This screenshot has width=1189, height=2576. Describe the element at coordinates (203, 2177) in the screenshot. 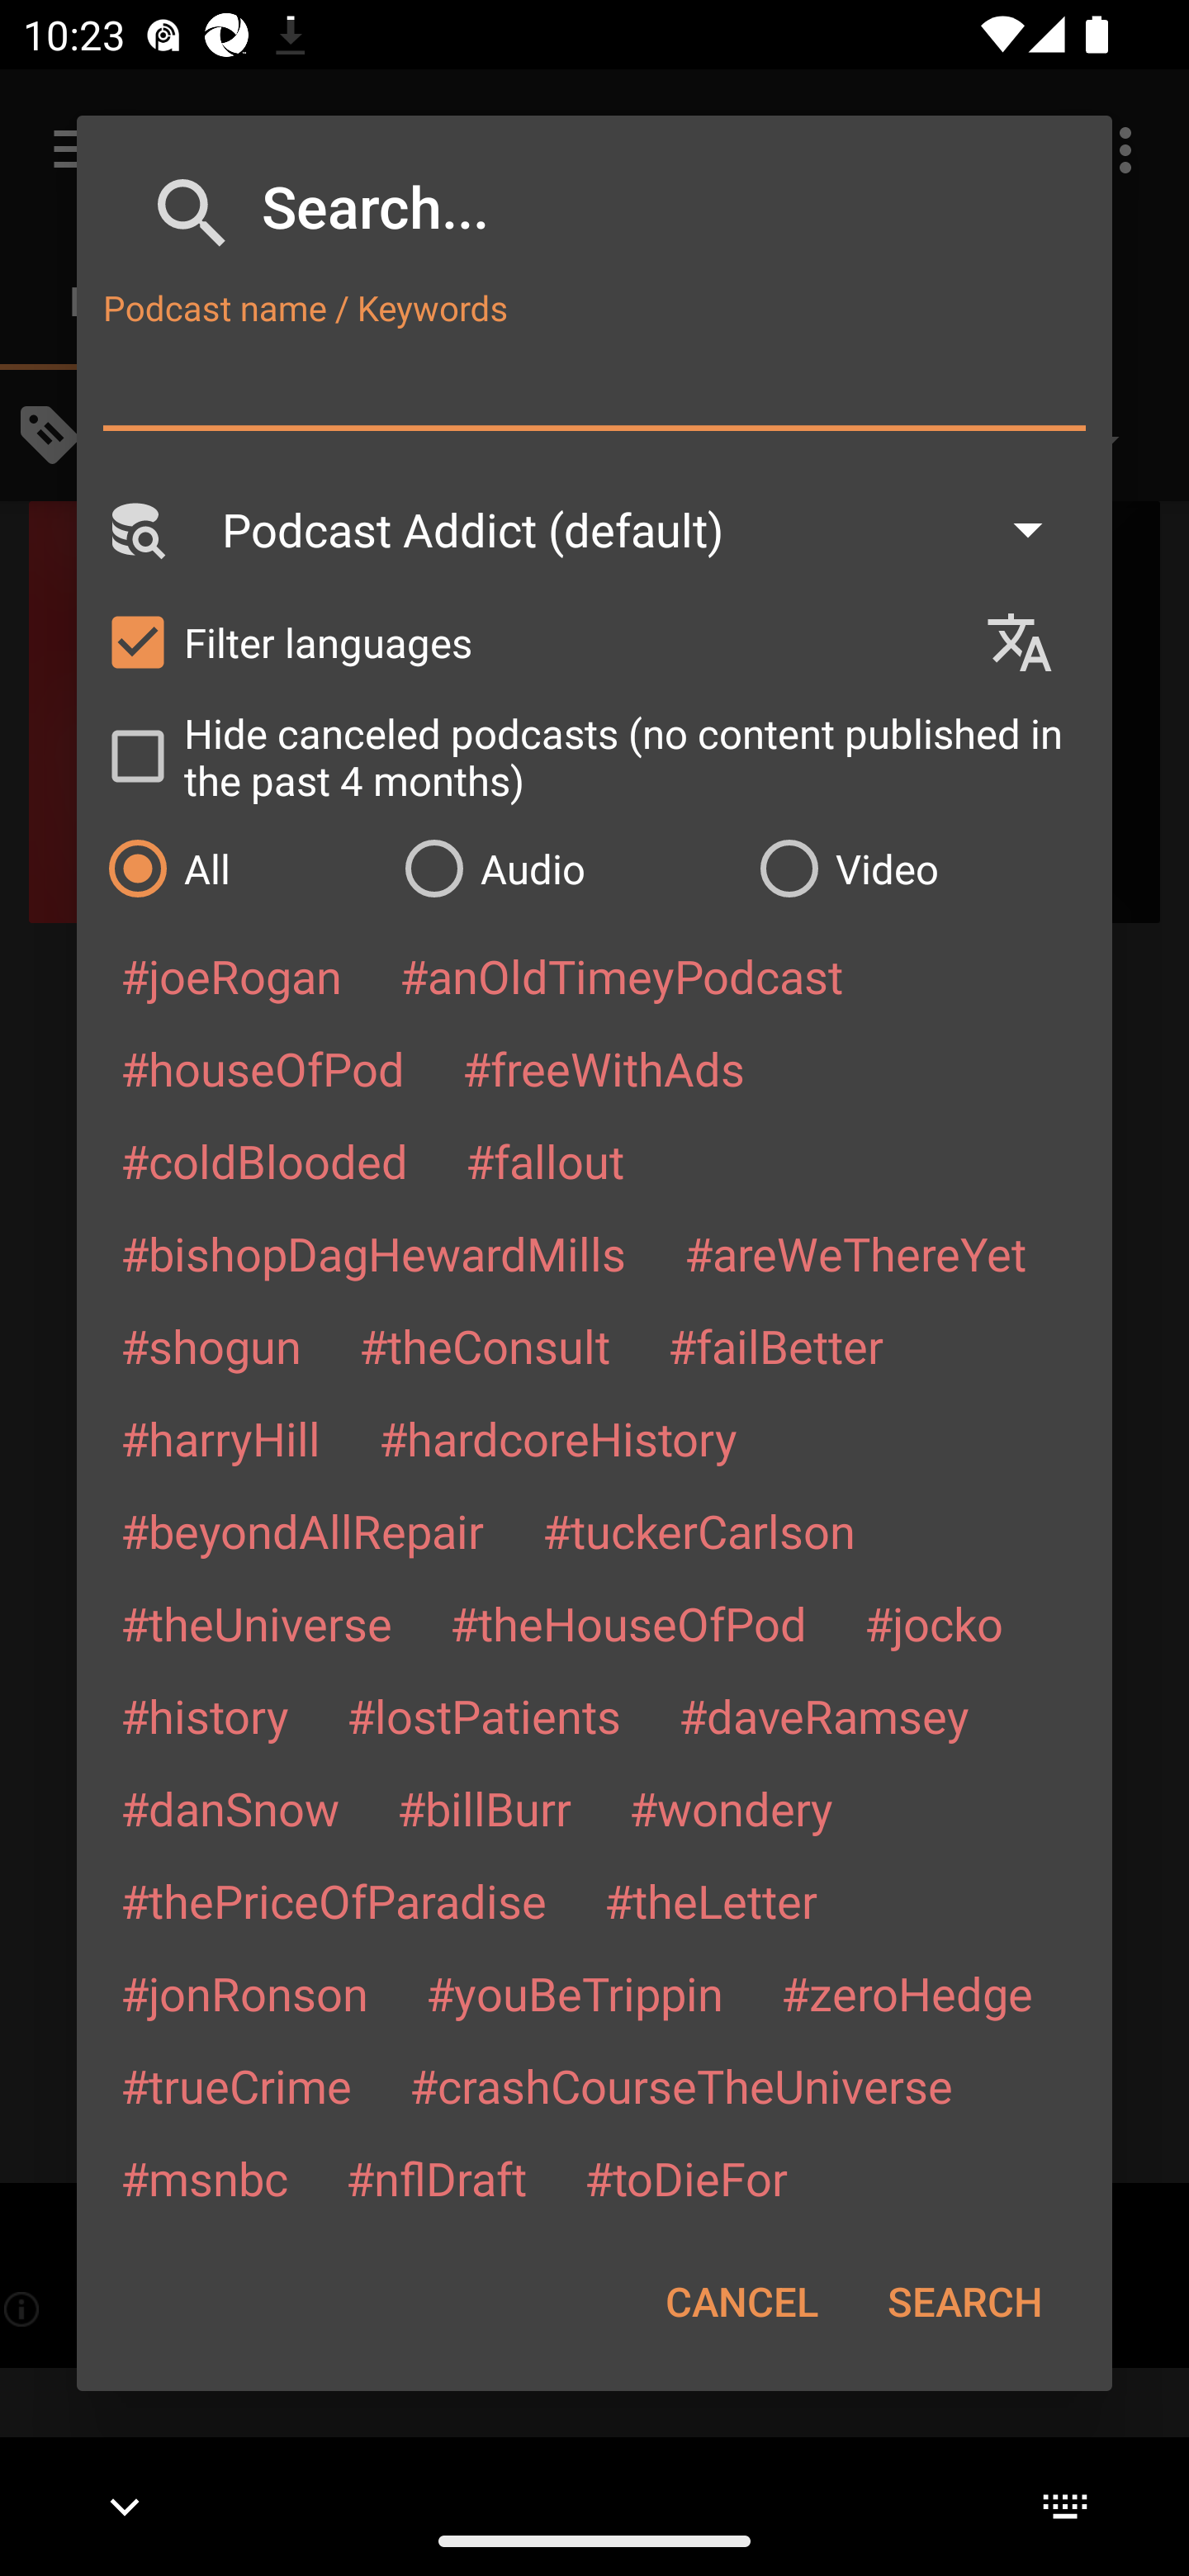

I see `#msnbc` at that location.